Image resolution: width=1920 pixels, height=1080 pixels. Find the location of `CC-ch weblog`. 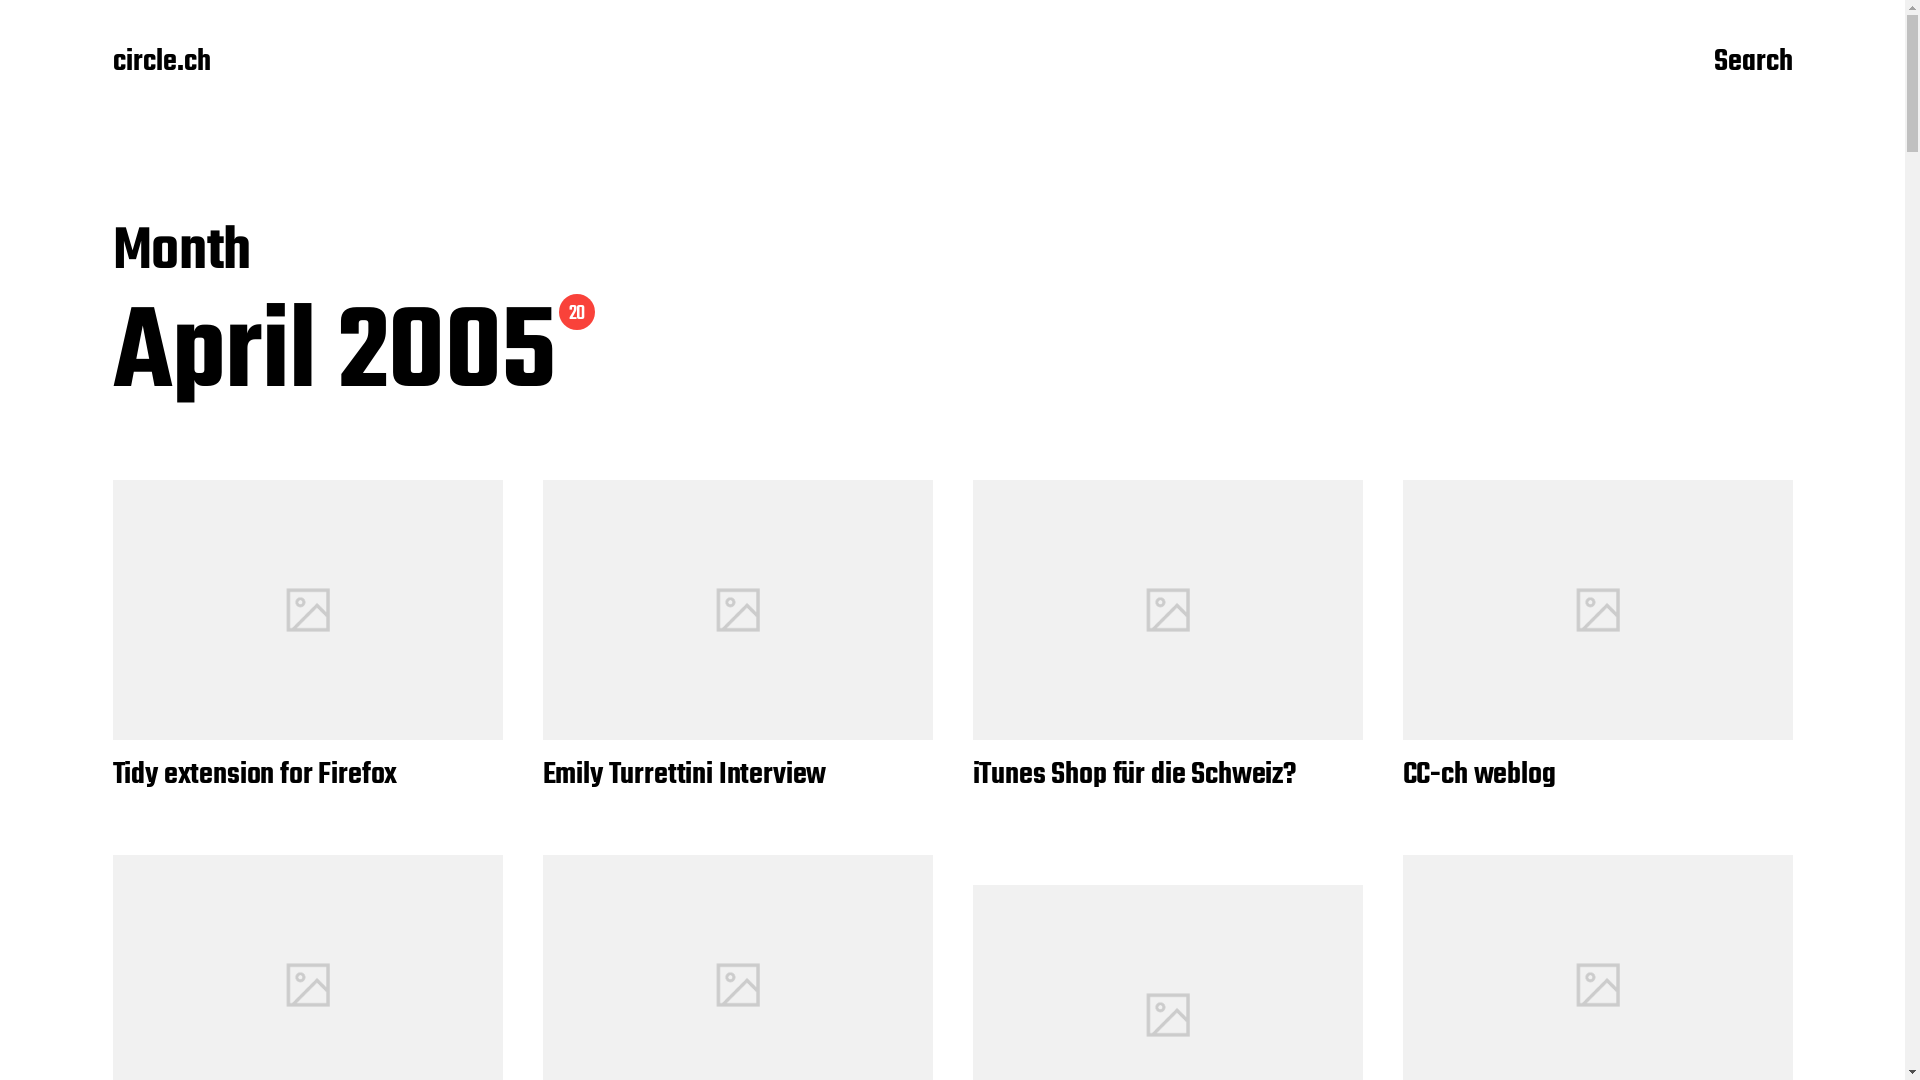

CC-ch weblog is located at coordinates (1478, 775).